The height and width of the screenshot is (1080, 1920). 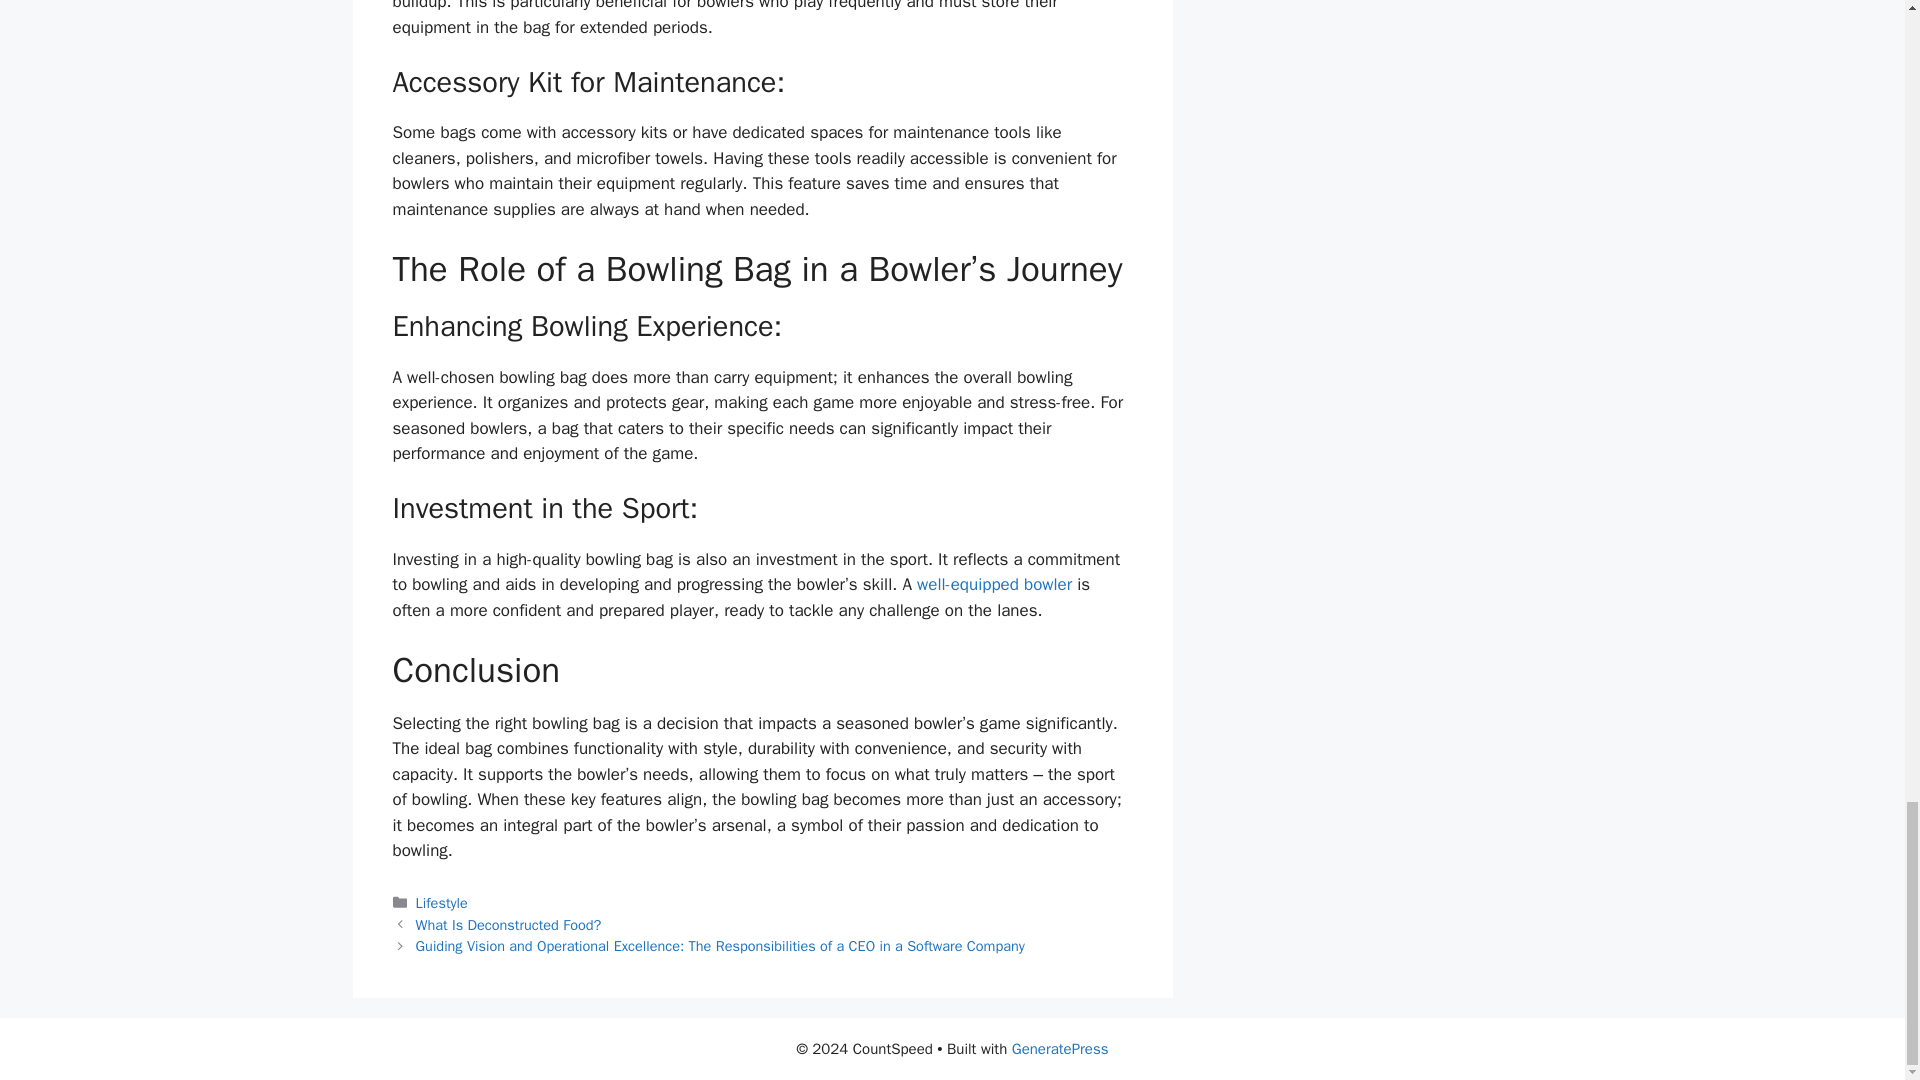 I want to click on Lifestyle, so click(x=442, y=902).